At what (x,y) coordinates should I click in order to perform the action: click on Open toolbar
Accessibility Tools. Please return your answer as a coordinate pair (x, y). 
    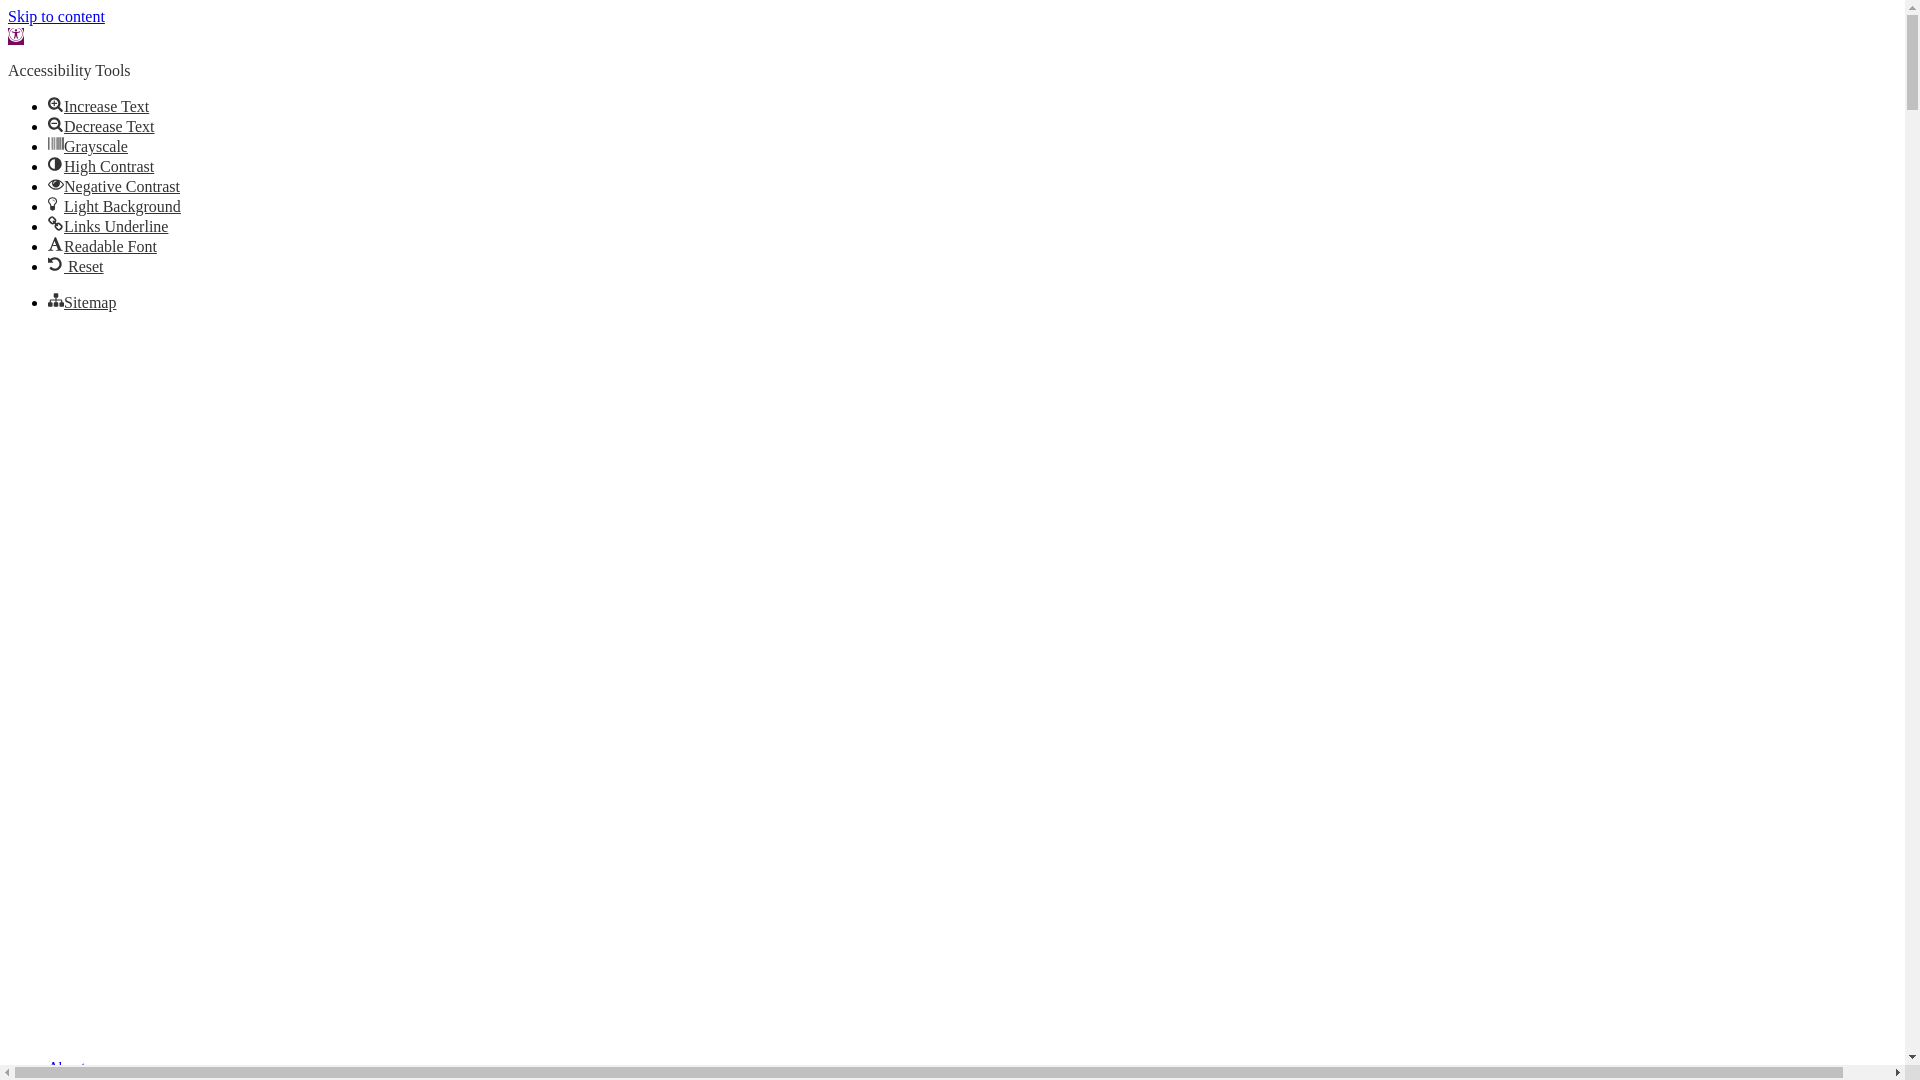
    Looking at the image, I should click on (16, 36).